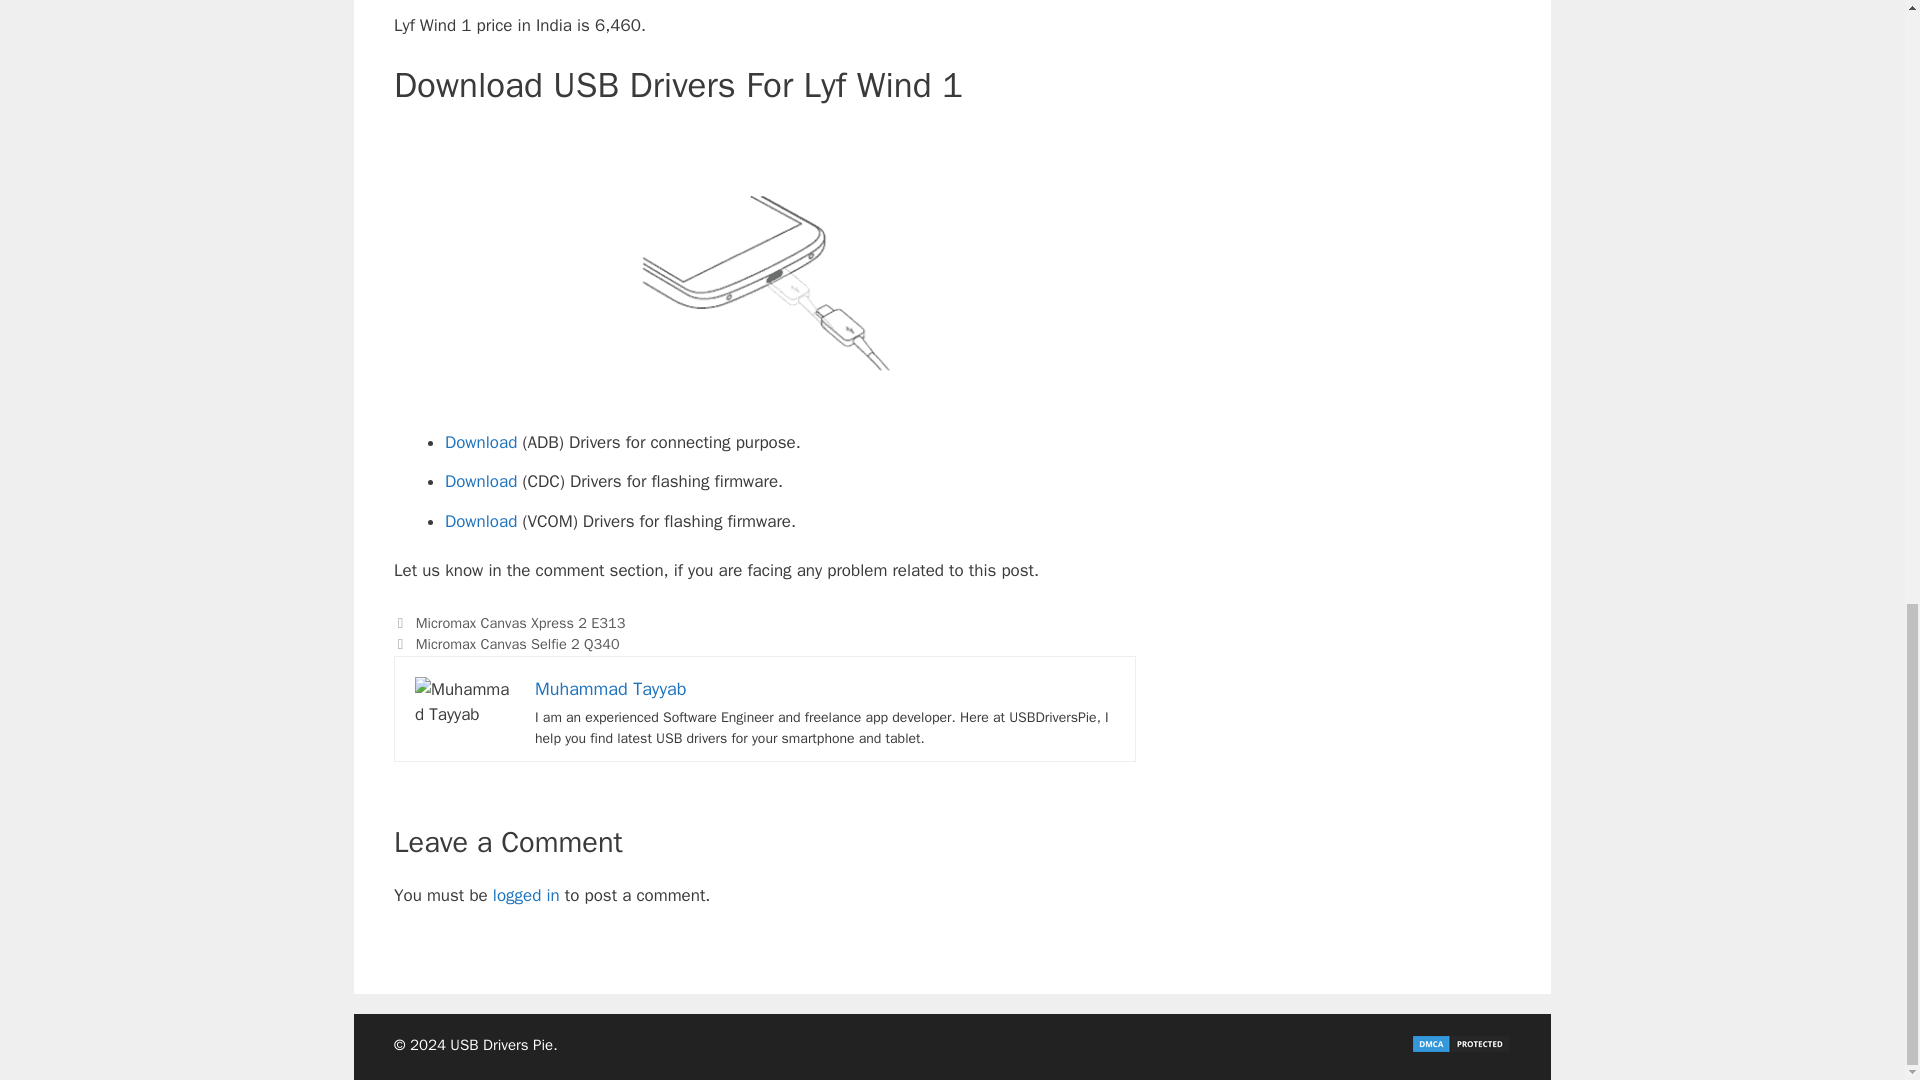 The image size is (1920, 1080). Describe the element at coordinates (480, 442) in the screenshot. I see `Download` at that location.